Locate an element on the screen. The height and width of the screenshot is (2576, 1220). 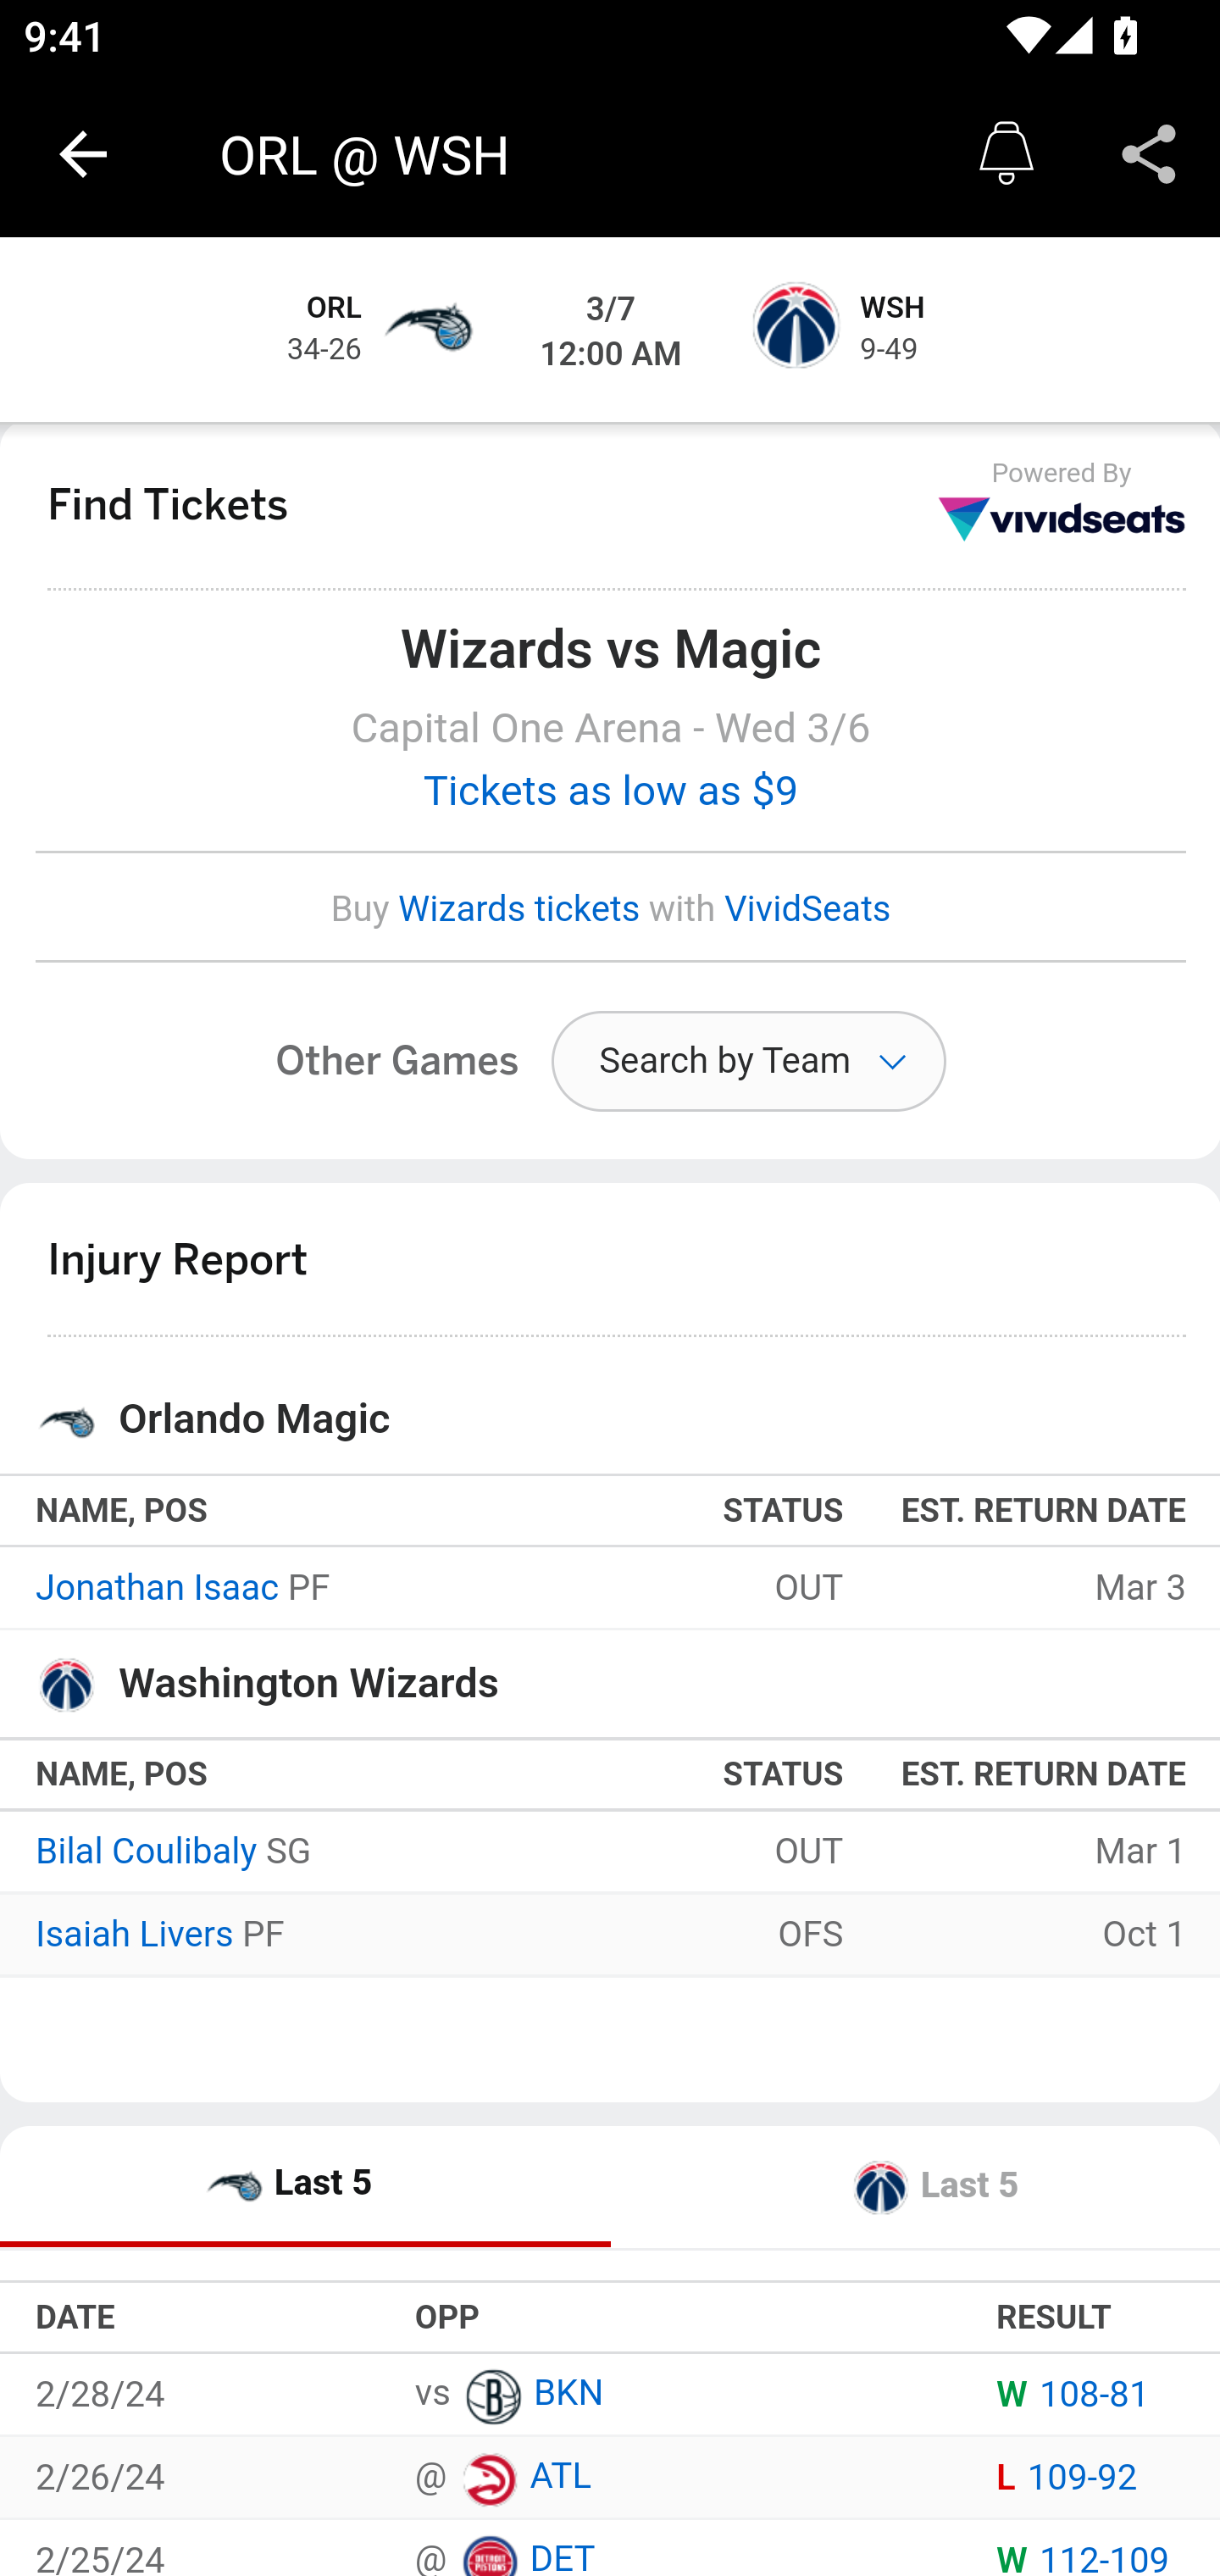
W112-109 W 112-109 is located at coordinates (1084, 2557).